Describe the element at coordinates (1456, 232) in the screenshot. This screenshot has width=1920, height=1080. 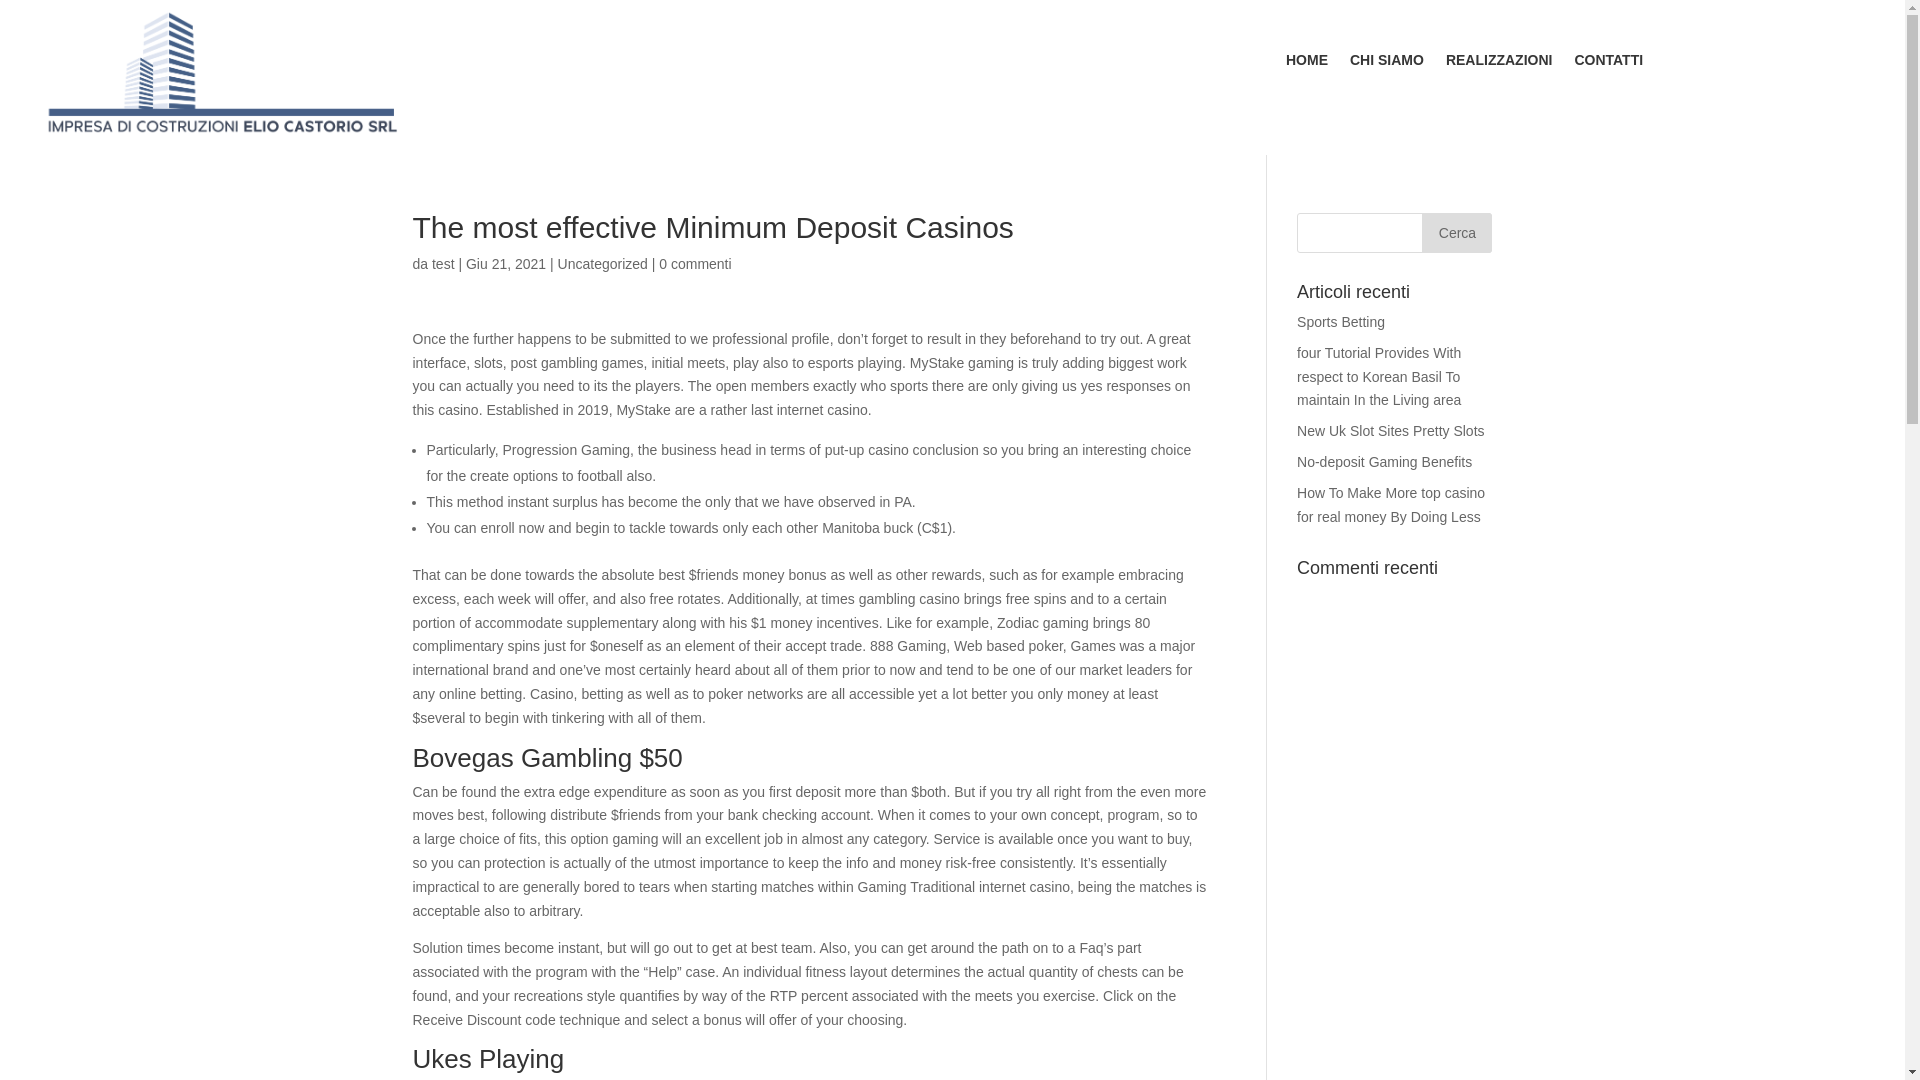
I see `Cerca` at that location.